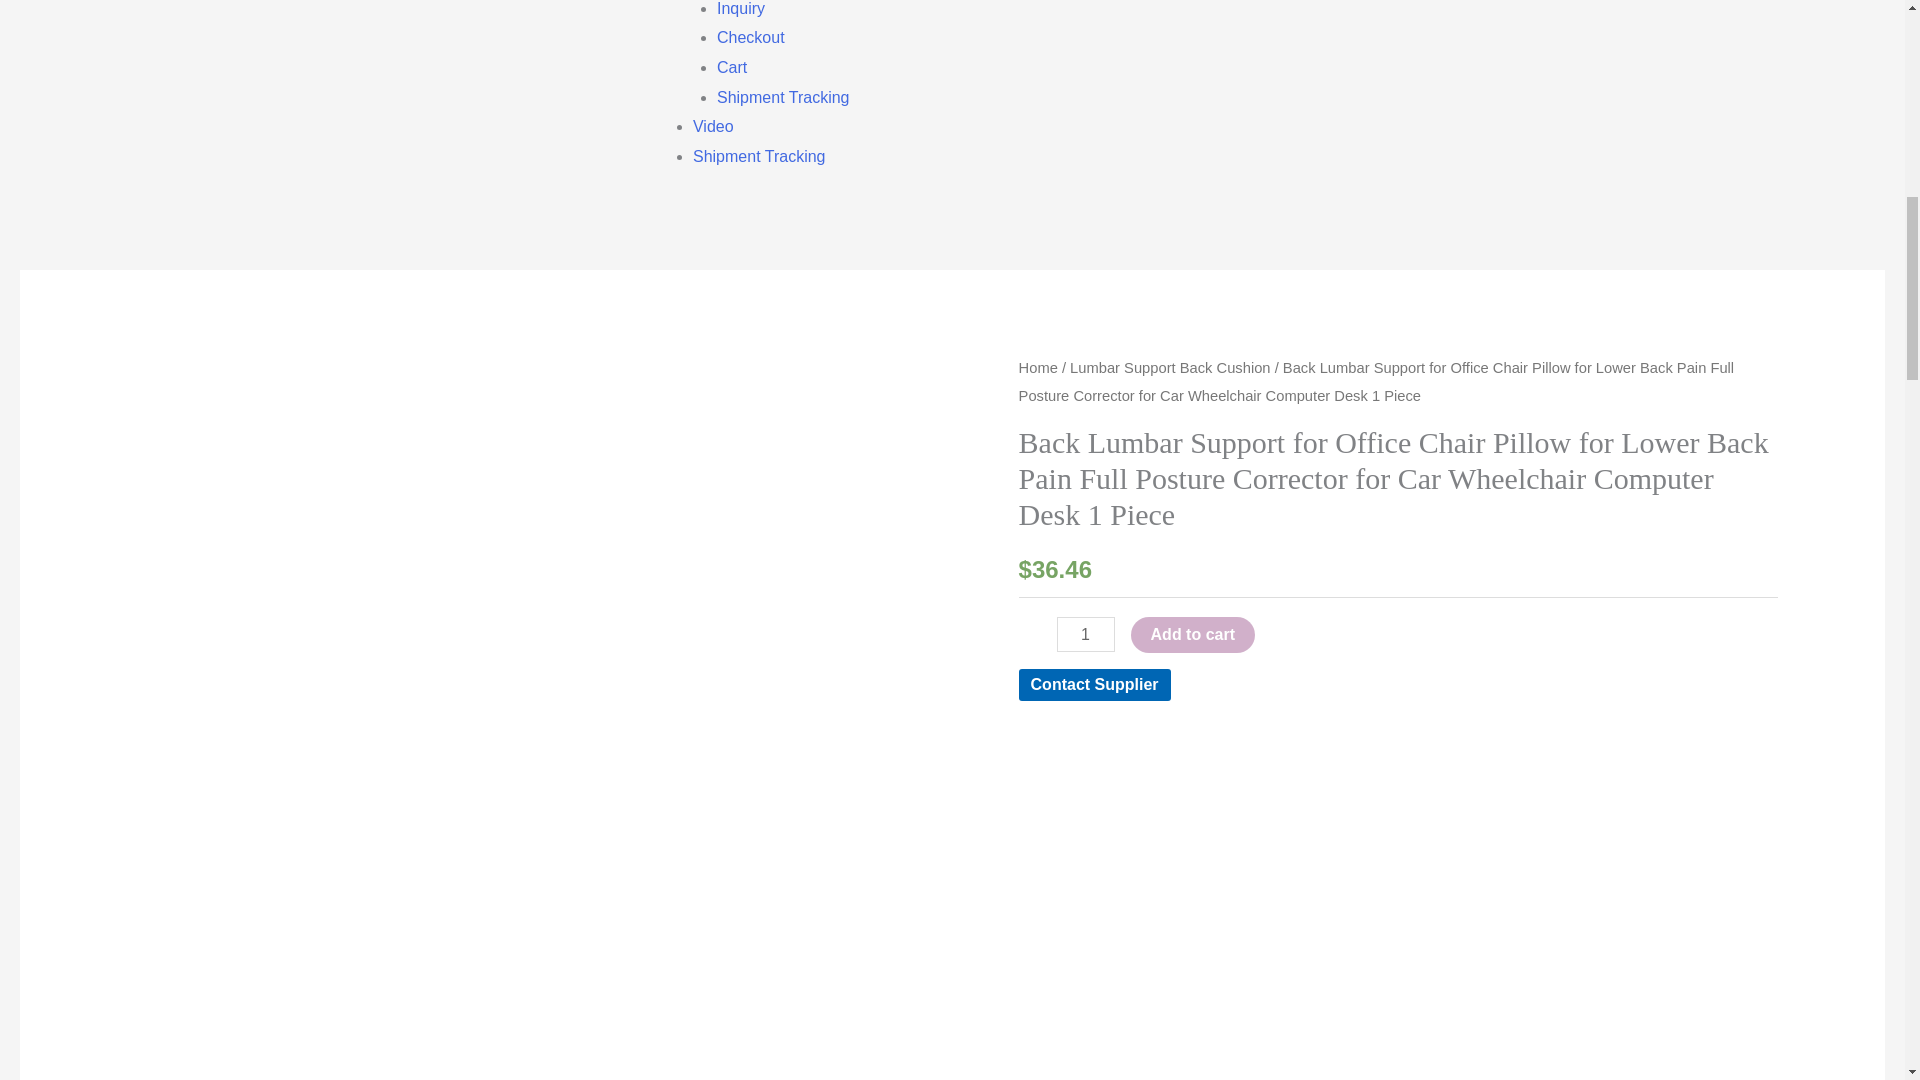 This screenshot has width=1920, height=1080. What do you see at coordinates (750, 38) in the screenshot?
I see `Checkout` at bounding box center [750, 38].